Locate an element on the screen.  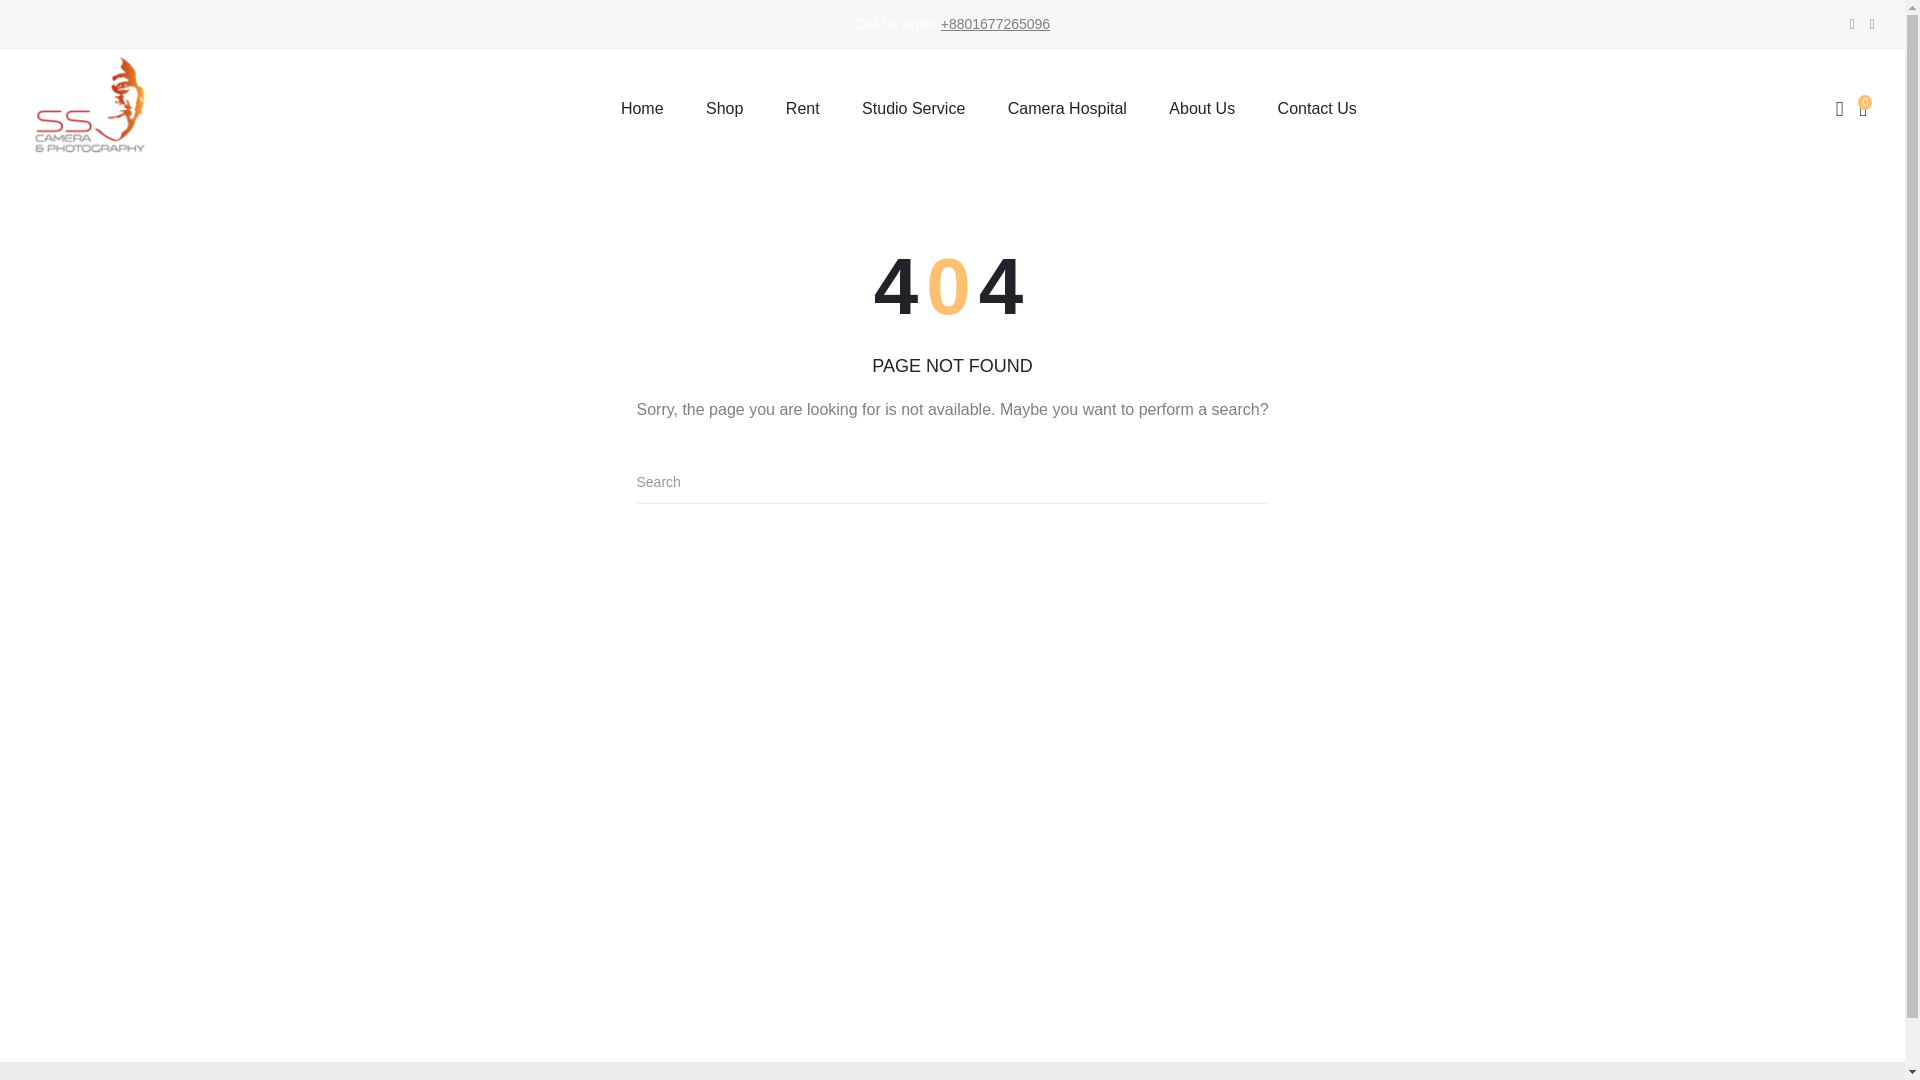
Camera Hospital is located at coordinates (1067, 108).